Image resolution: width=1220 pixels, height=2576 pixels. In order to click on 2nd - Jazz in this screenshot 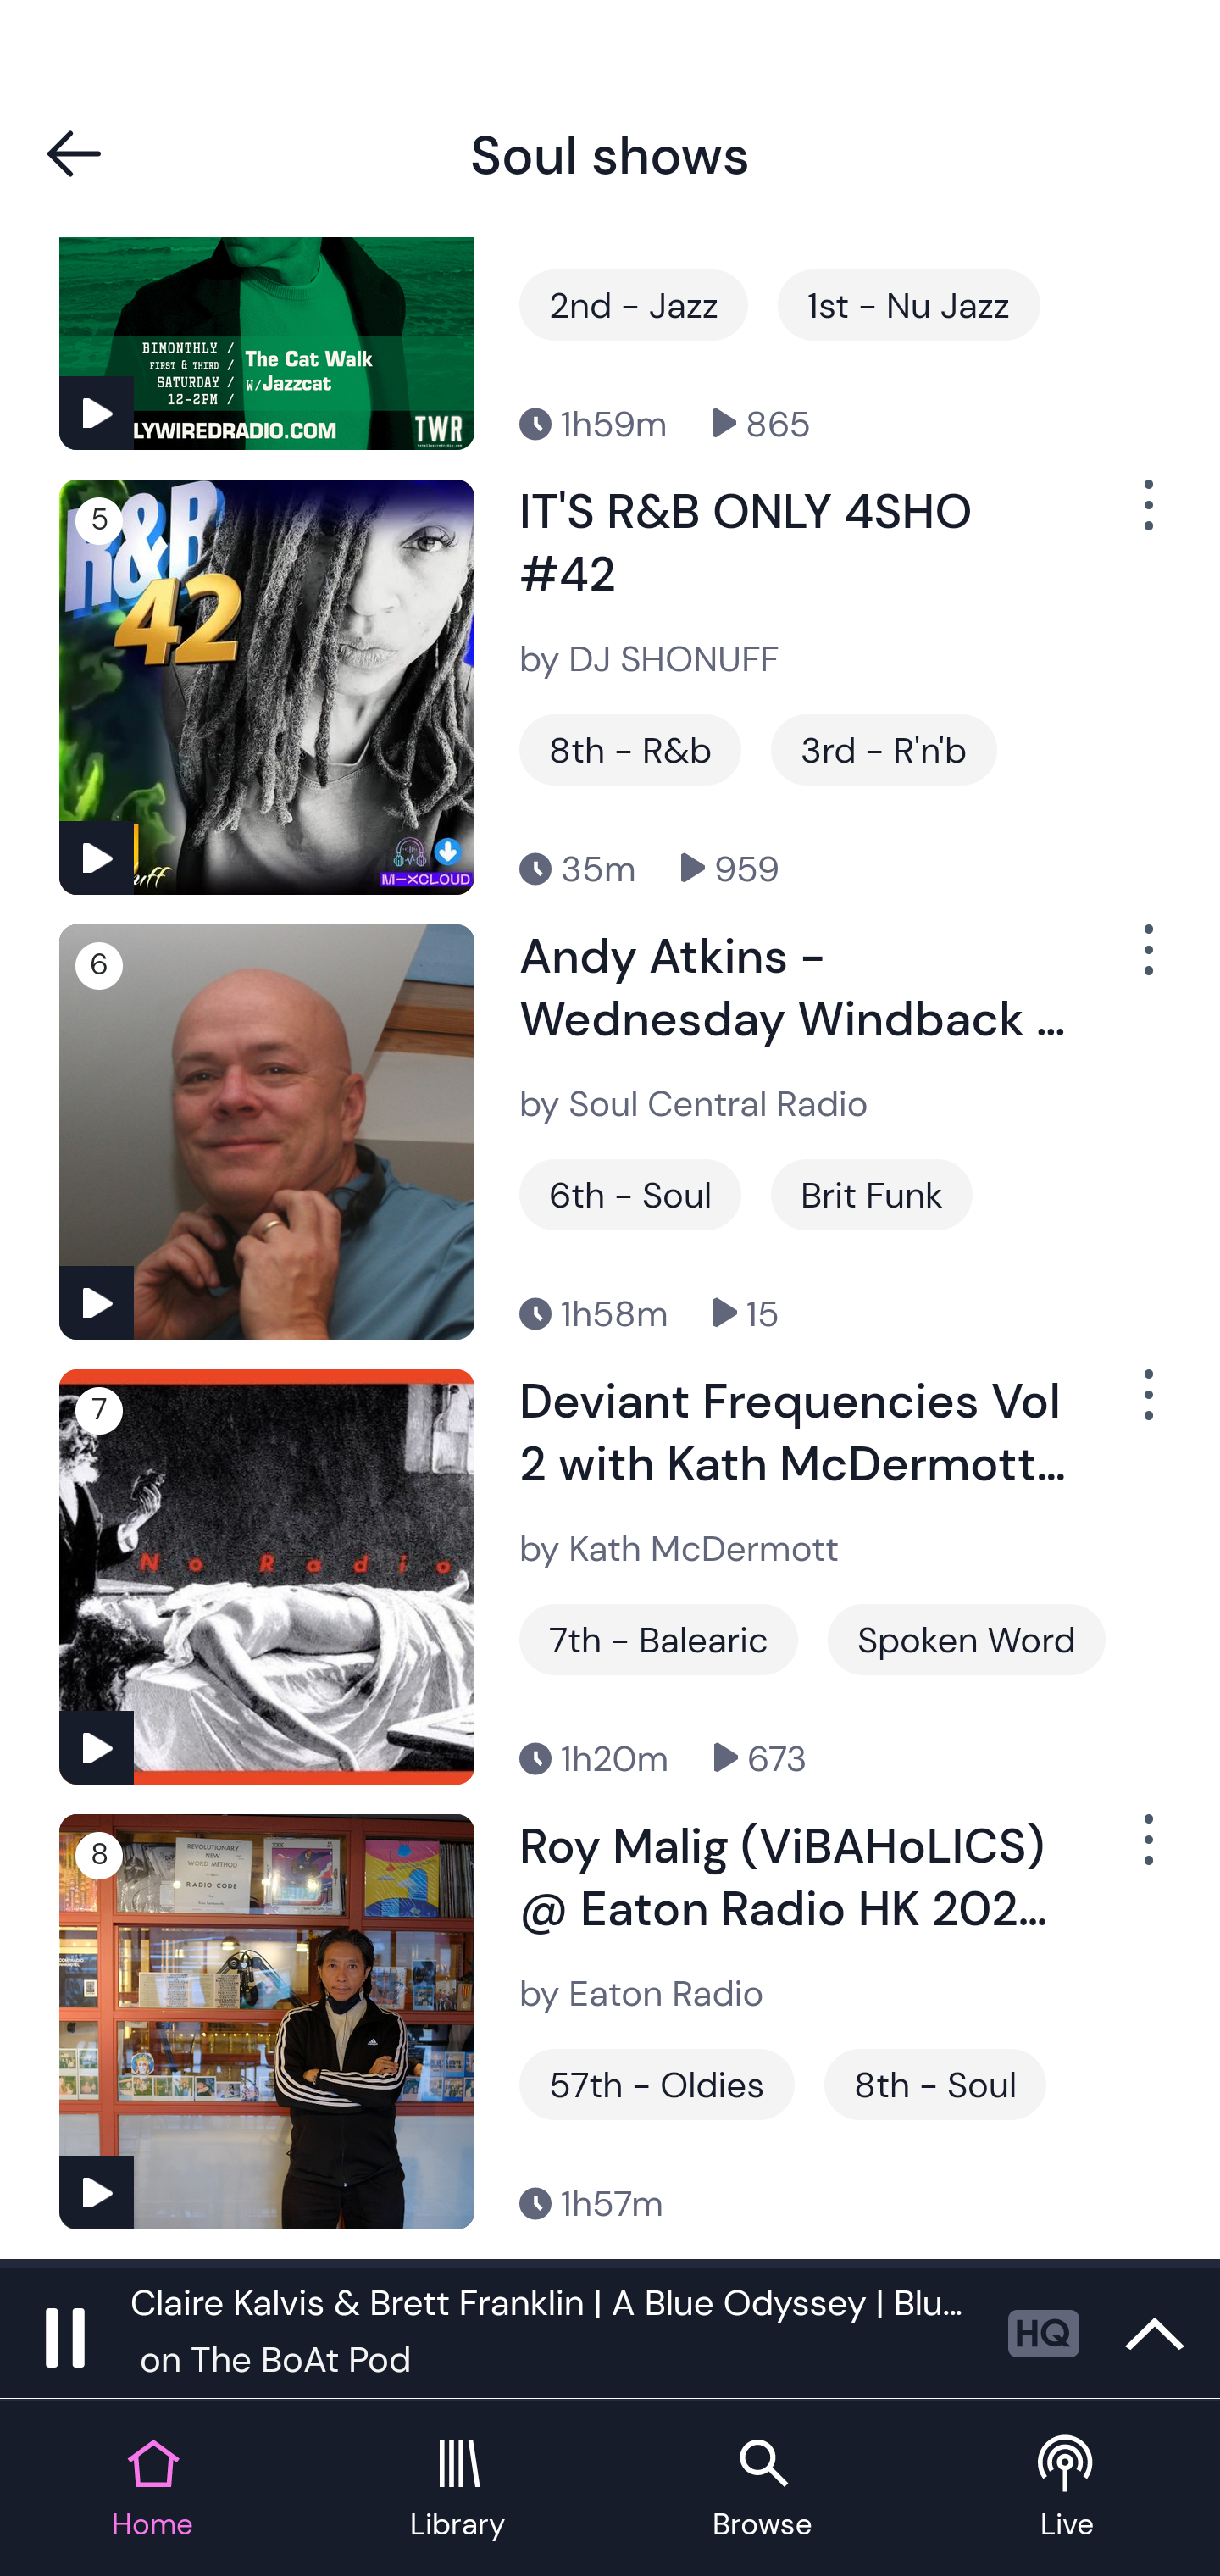, I will do `click(634, 305)`.